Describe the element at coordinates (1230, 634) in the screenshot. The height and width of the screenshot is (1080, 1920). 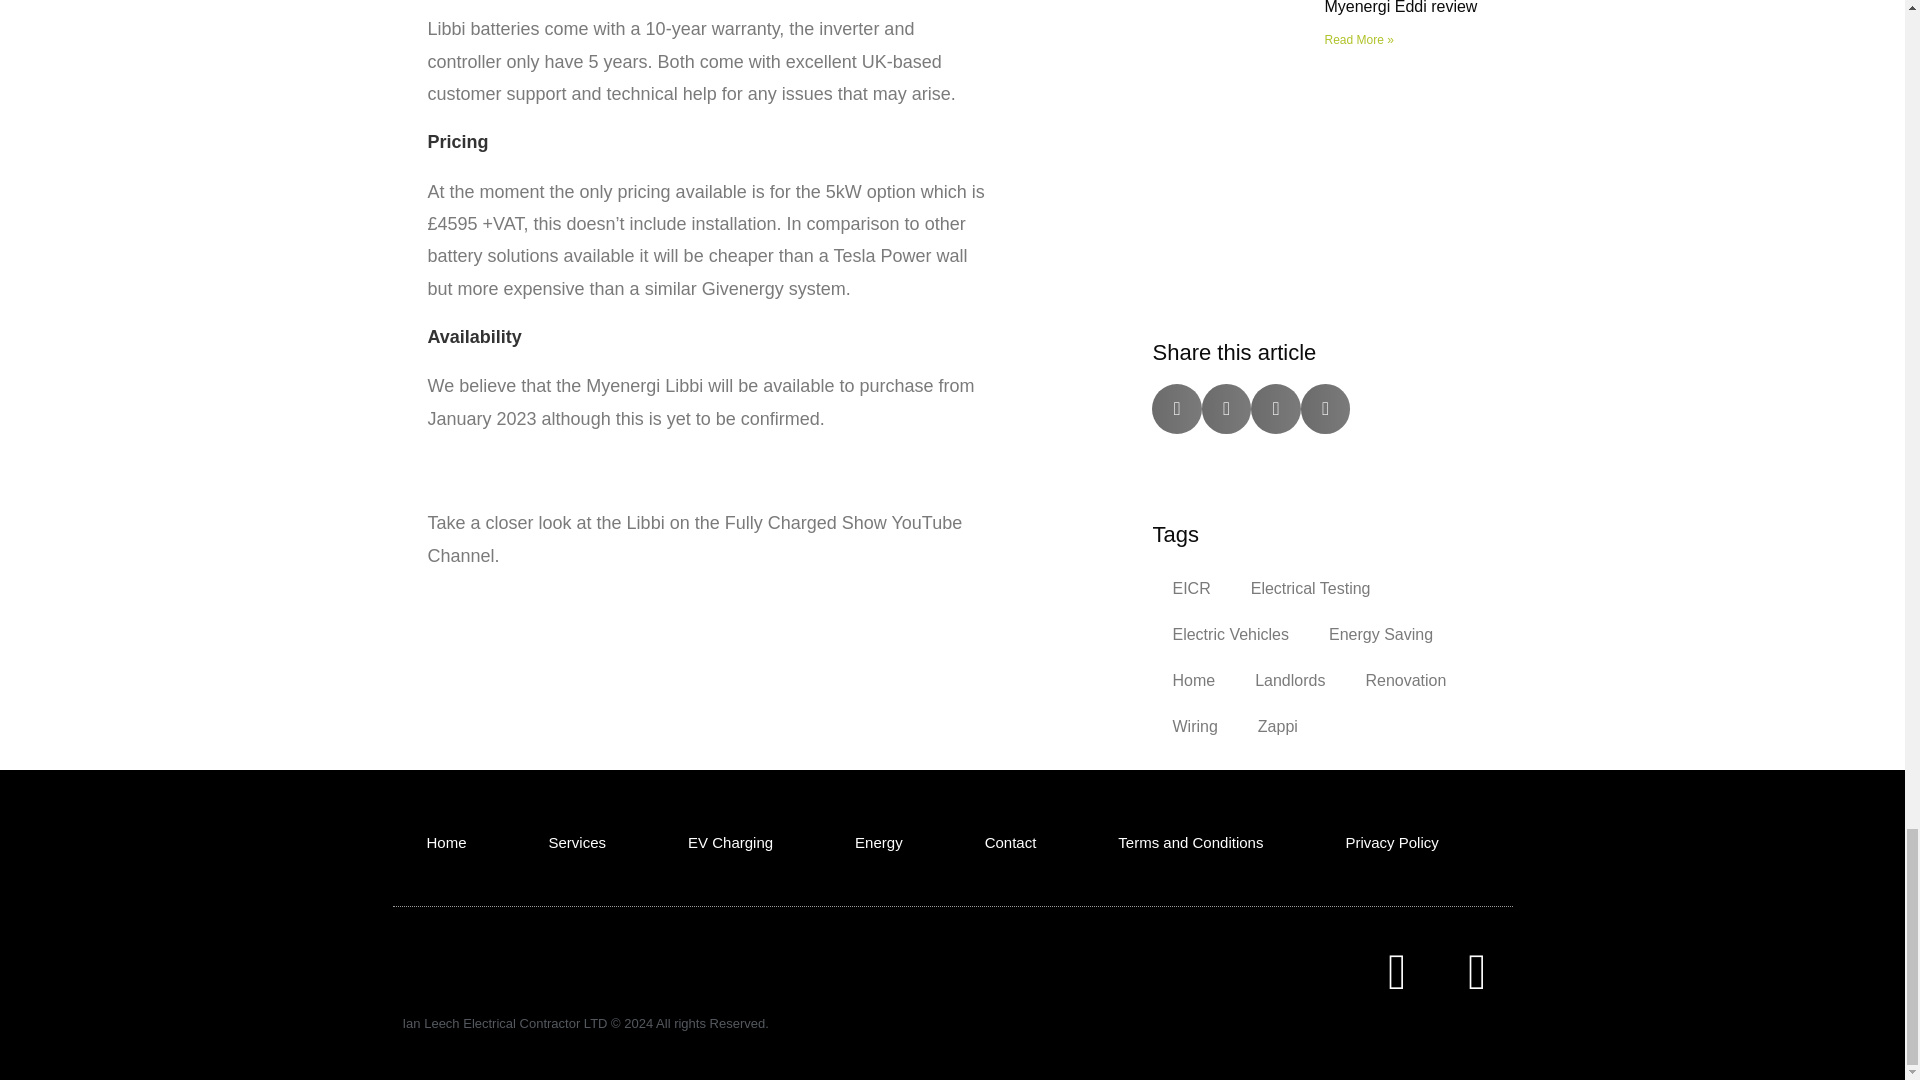
I see `Electric Vehicles` at that location.